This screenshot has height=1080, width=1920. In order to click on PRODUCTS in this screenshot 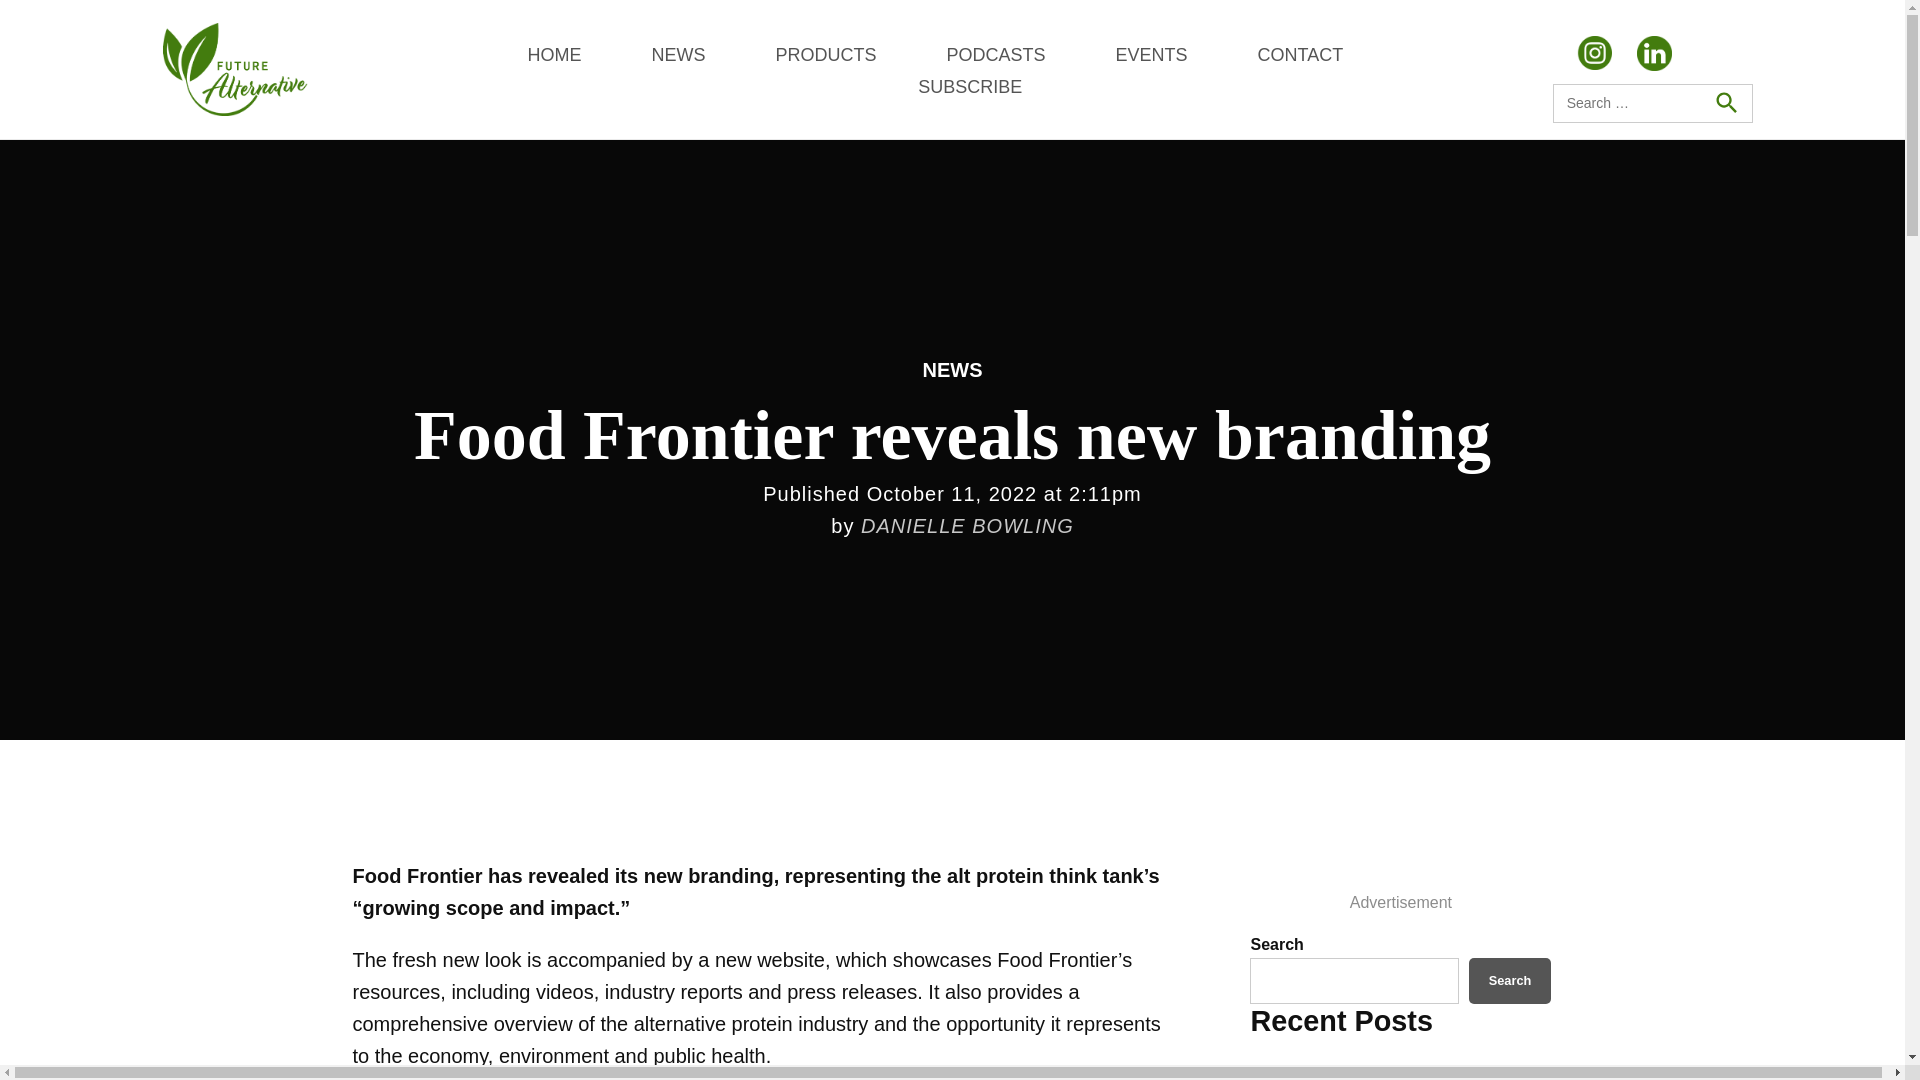, I will do `click(825, 54)`.